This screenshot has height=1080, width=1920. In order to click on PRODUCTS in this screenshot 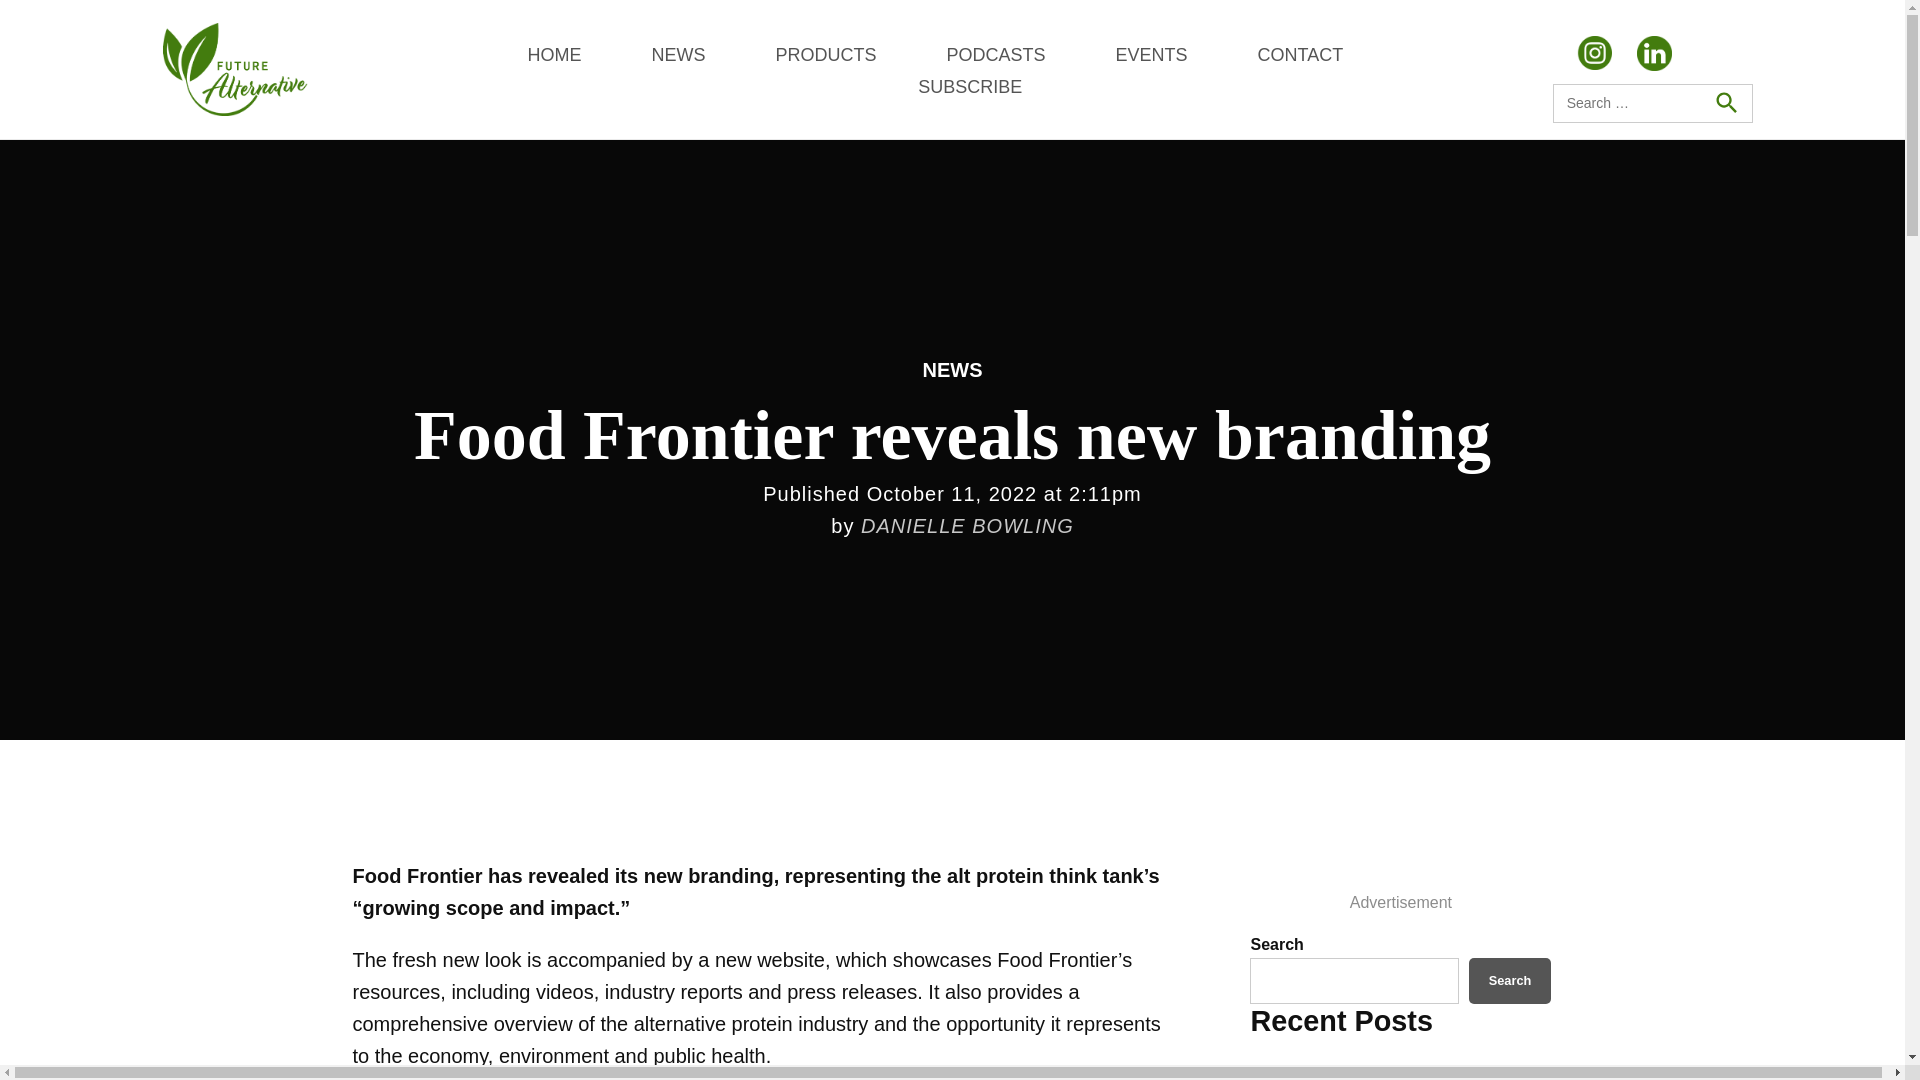, I will do `click(825, 54)`.